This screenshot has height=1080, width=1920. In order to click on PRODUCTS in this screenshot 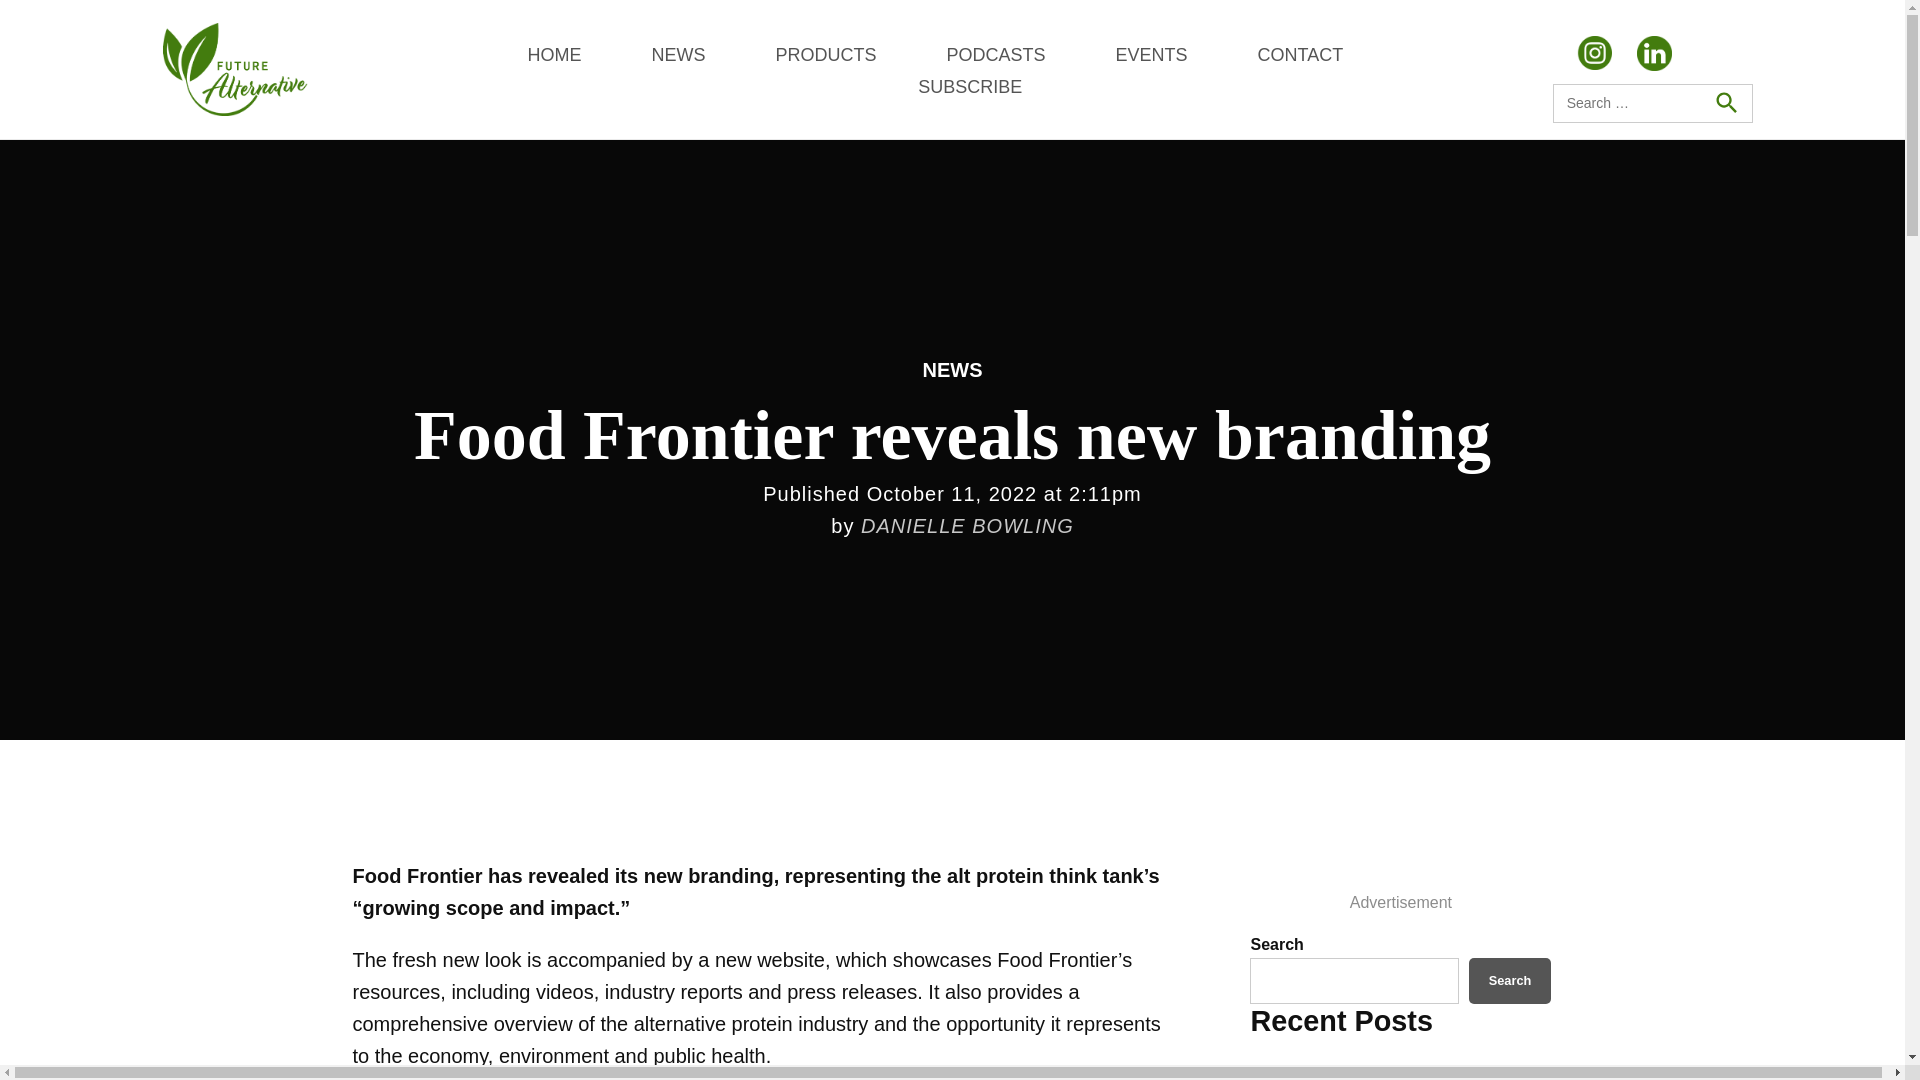, I will do `click(825, 54)`.